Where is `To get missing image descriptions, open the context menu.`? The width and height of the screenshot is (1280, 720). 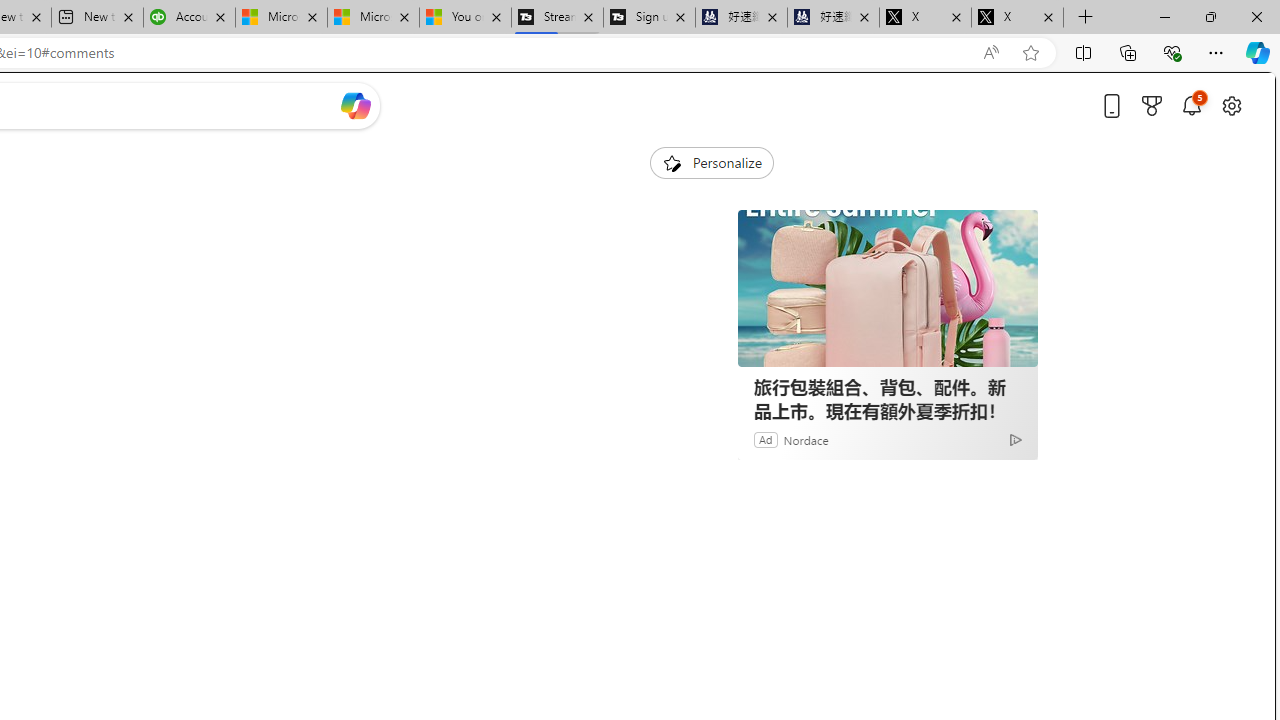
To get missing image descriptions, open the context menu. is located at coordinates (671, 162).